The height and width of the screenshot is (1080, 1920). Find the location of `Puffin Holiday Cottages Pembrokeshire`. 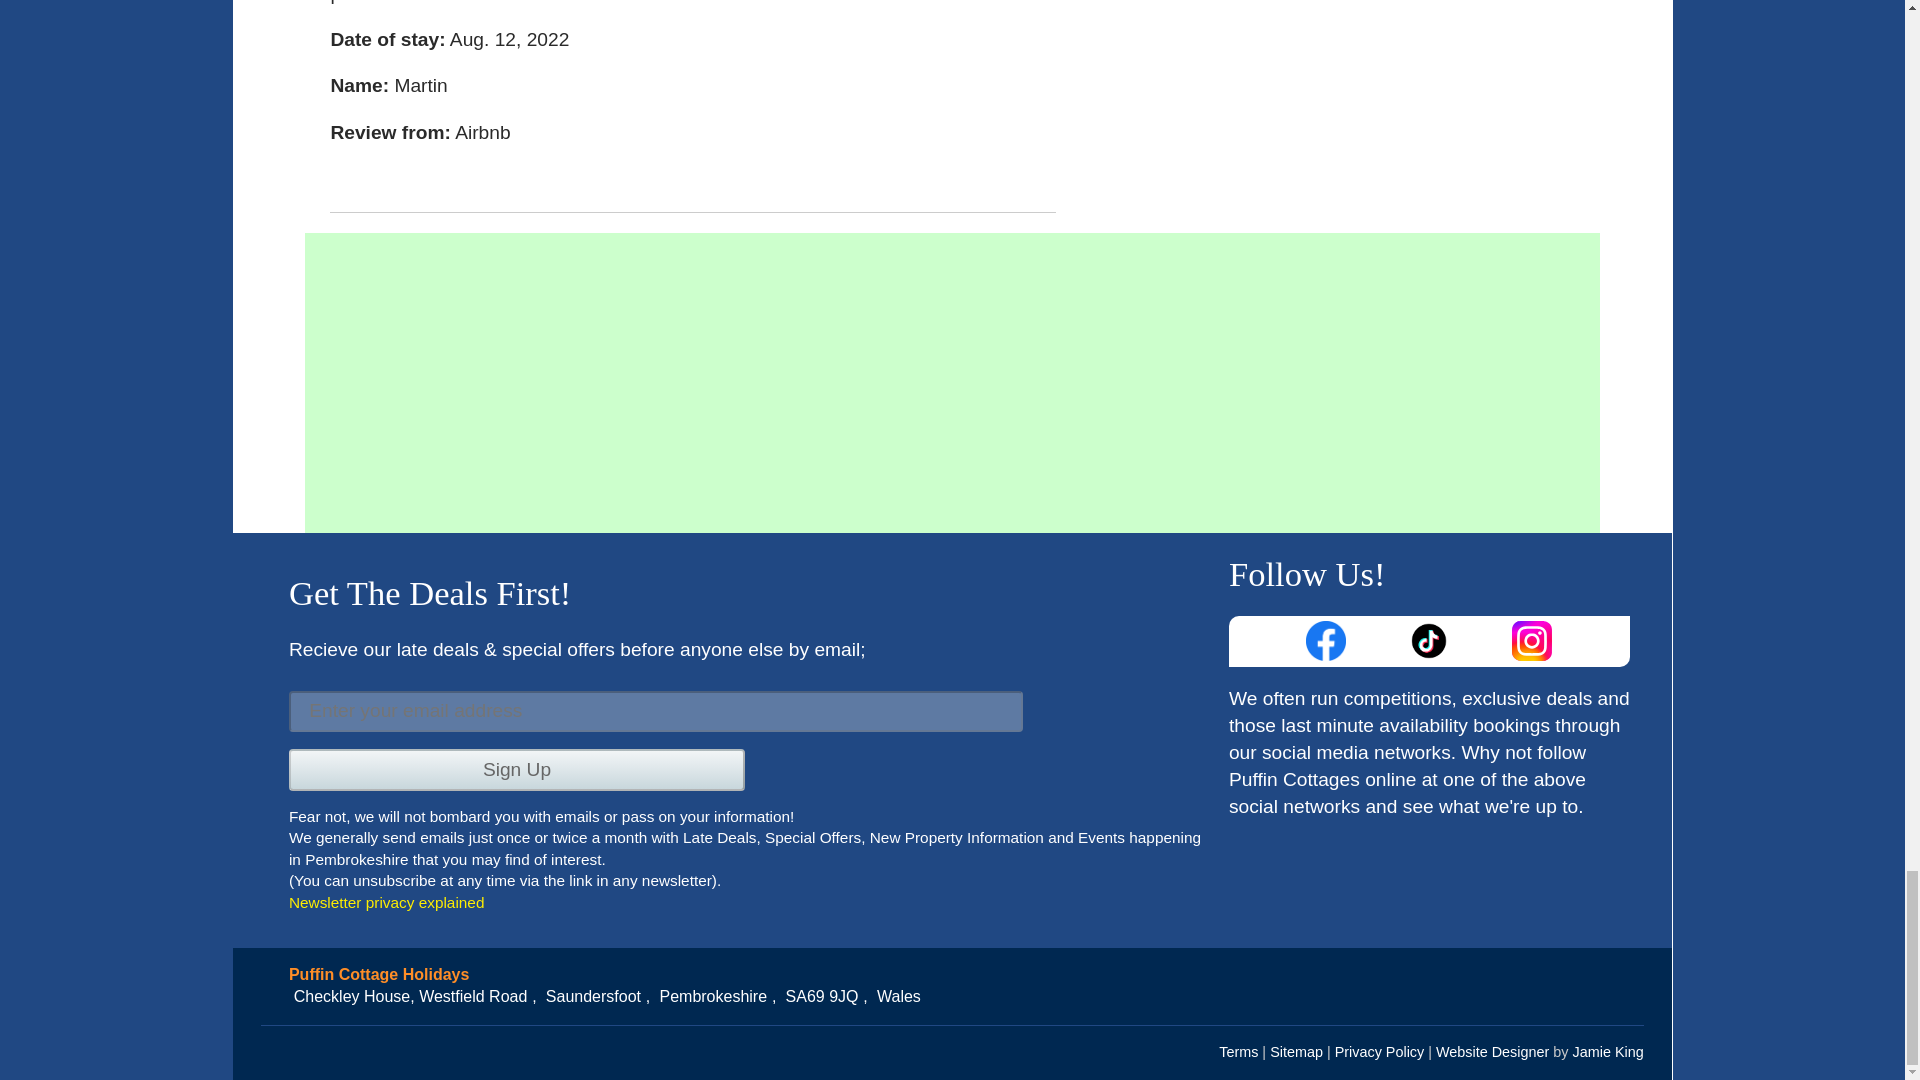

Puffin Holiday Cottages Pembrokeshire is located at coordinates (952, 975).